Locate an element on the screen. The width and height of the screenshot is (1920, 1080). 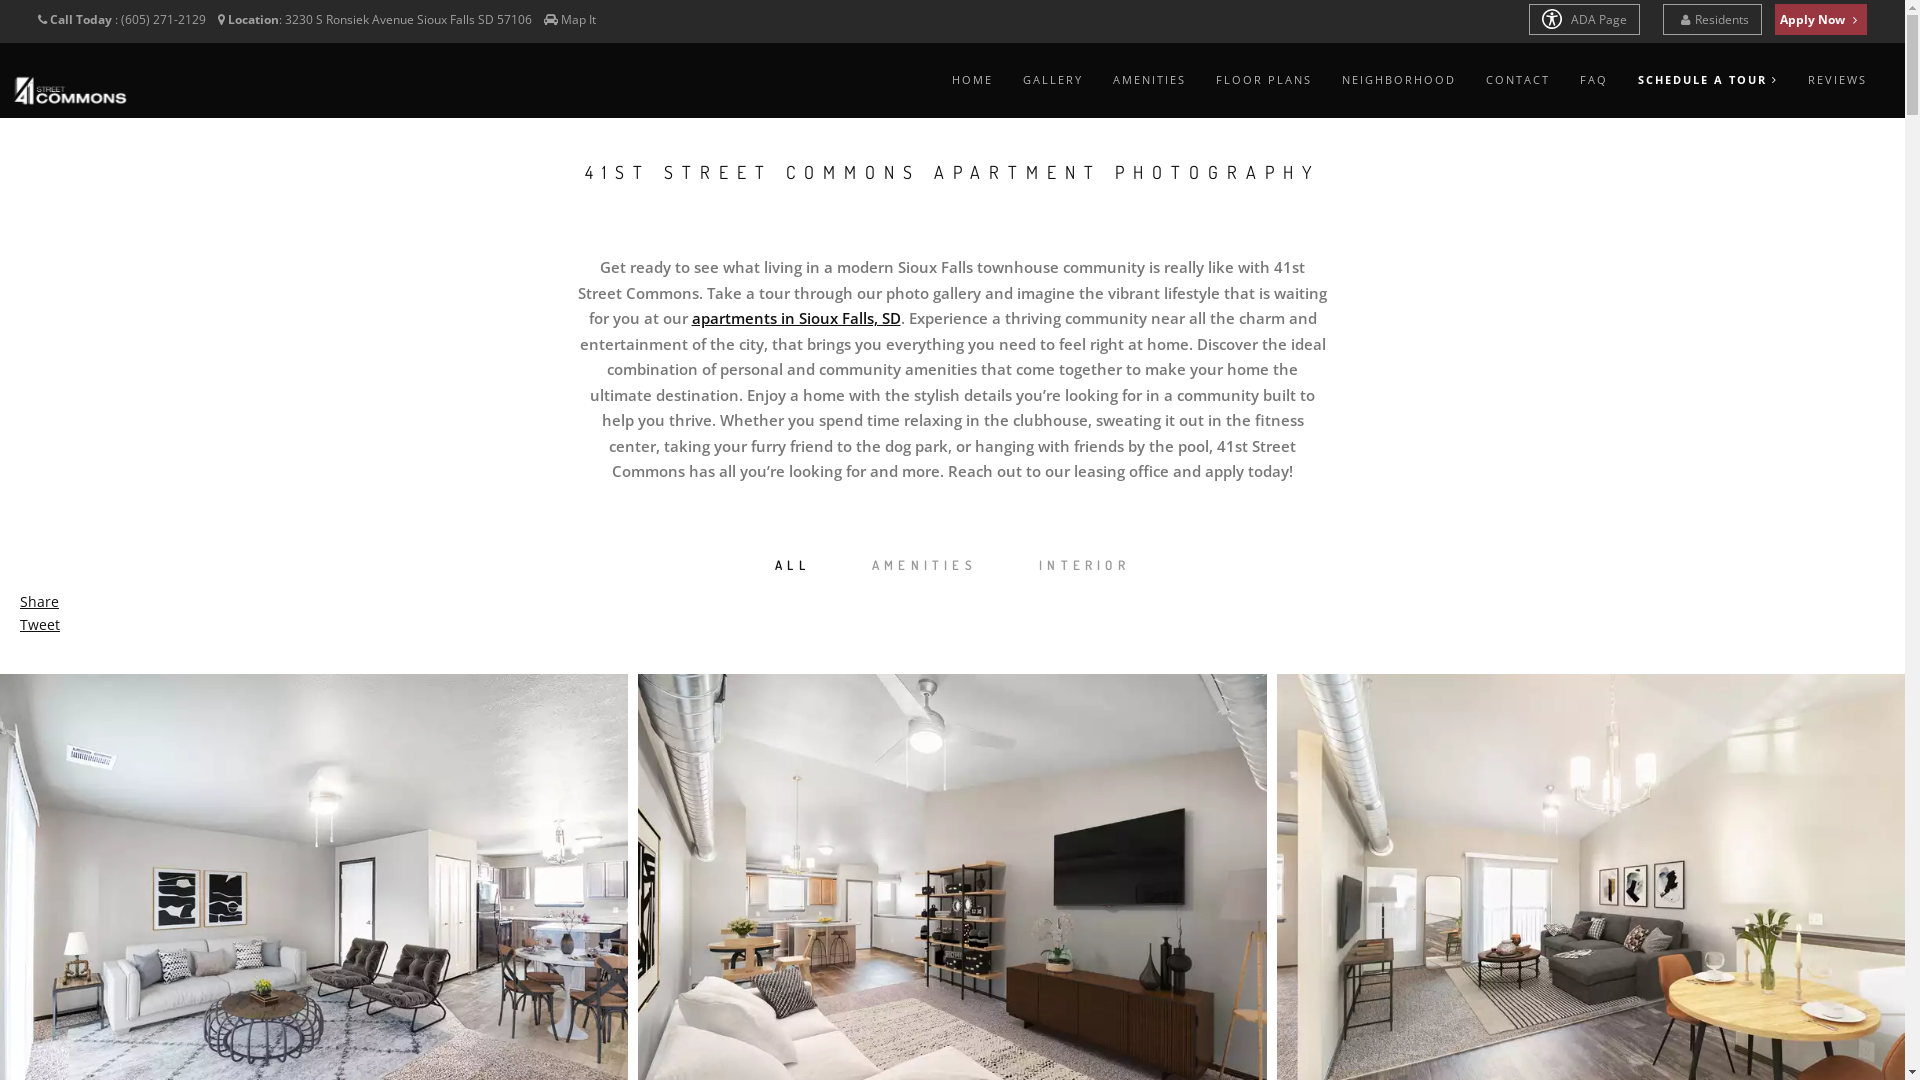
GALLERY is located at coordinates (1053, 80).